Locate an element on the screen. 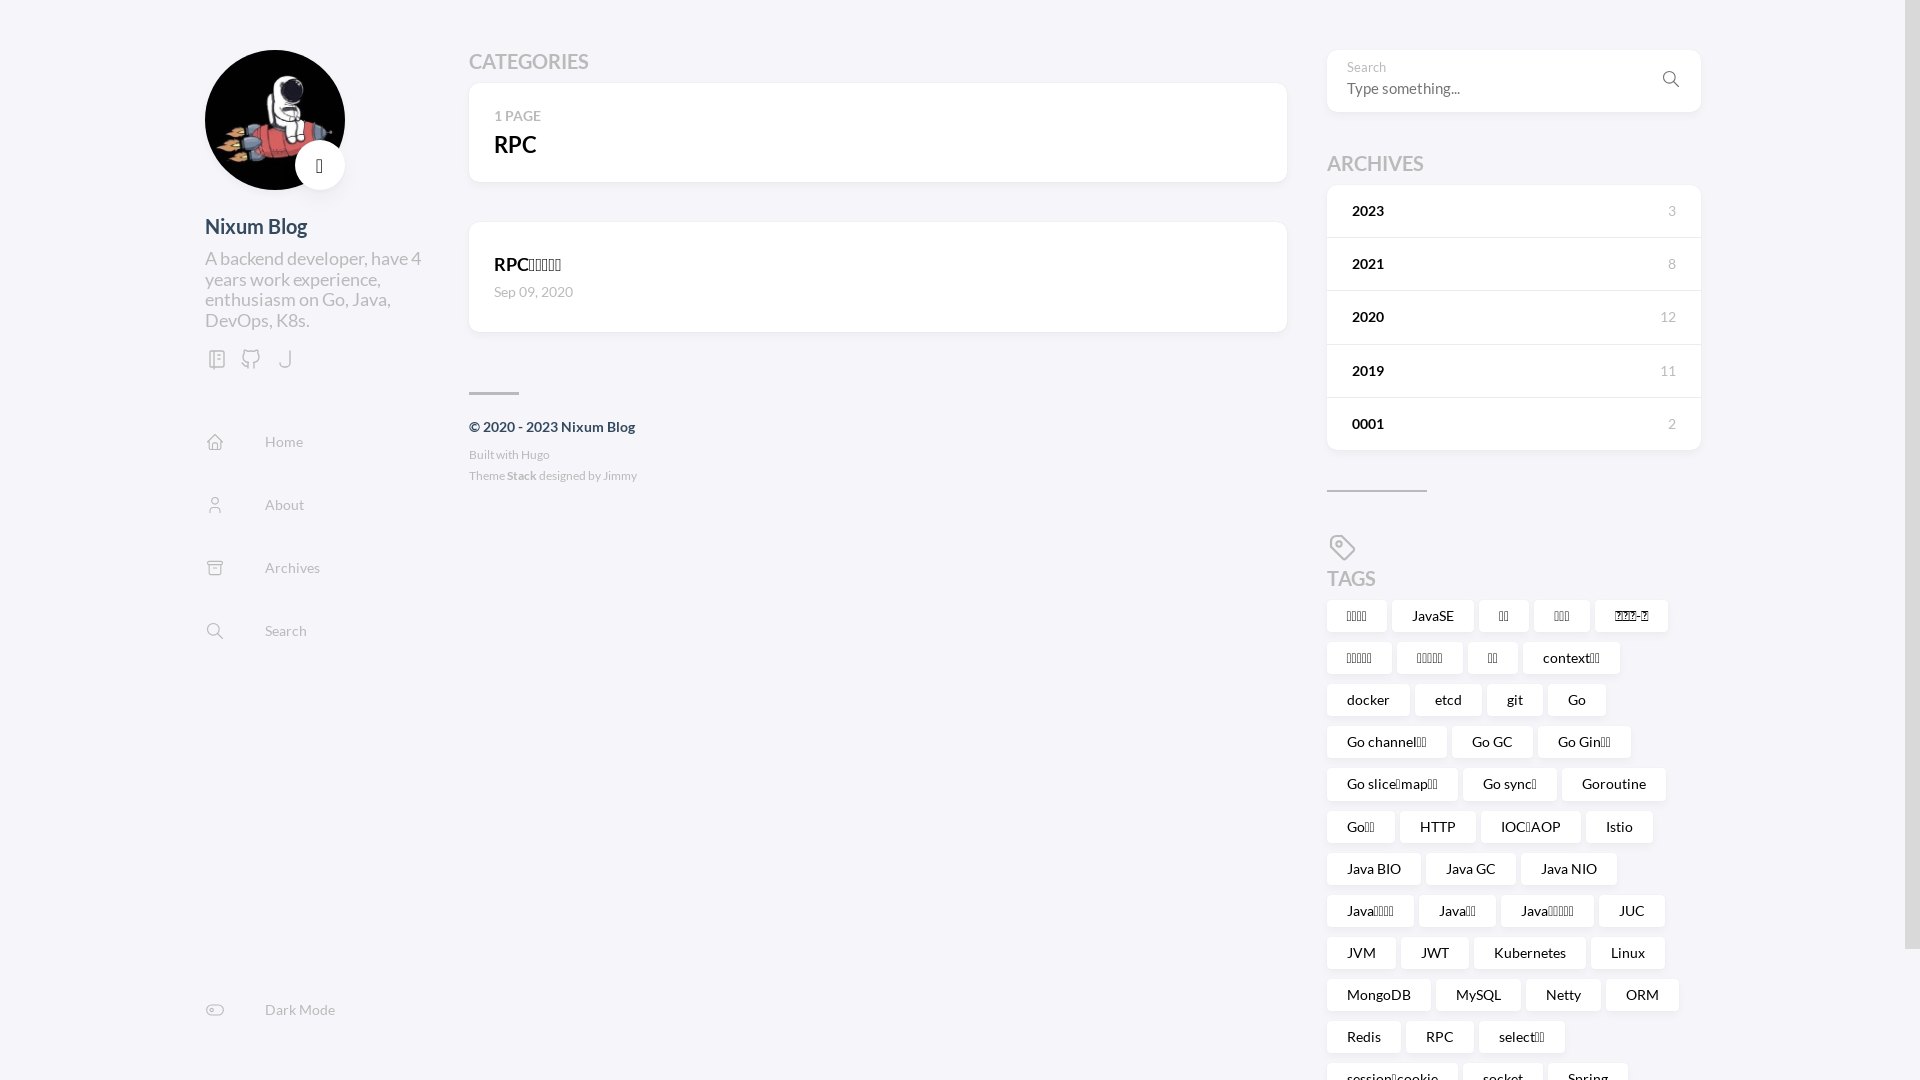  ORM is located at coordinates (1642, 995).